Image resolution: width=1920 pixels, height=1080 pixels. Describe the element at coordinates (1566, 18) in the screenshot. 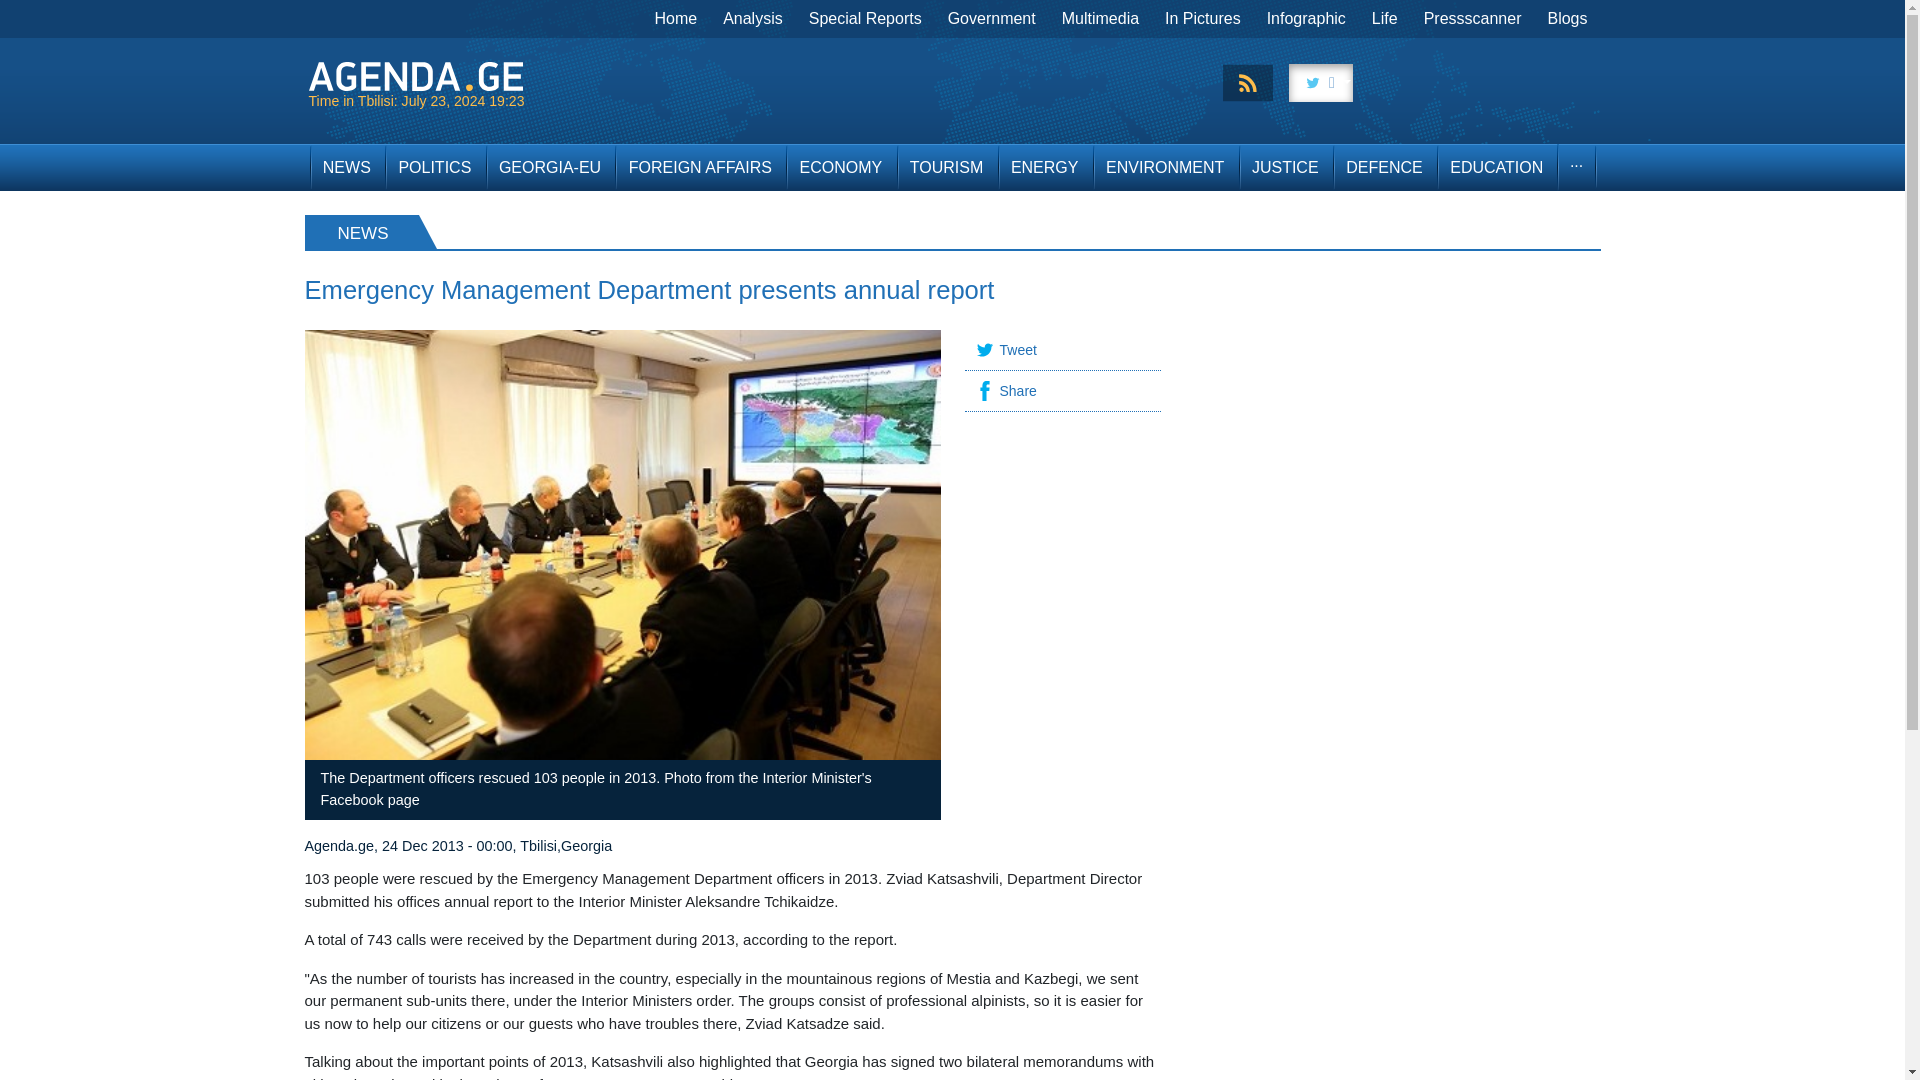

I see `Blogs` at that location.